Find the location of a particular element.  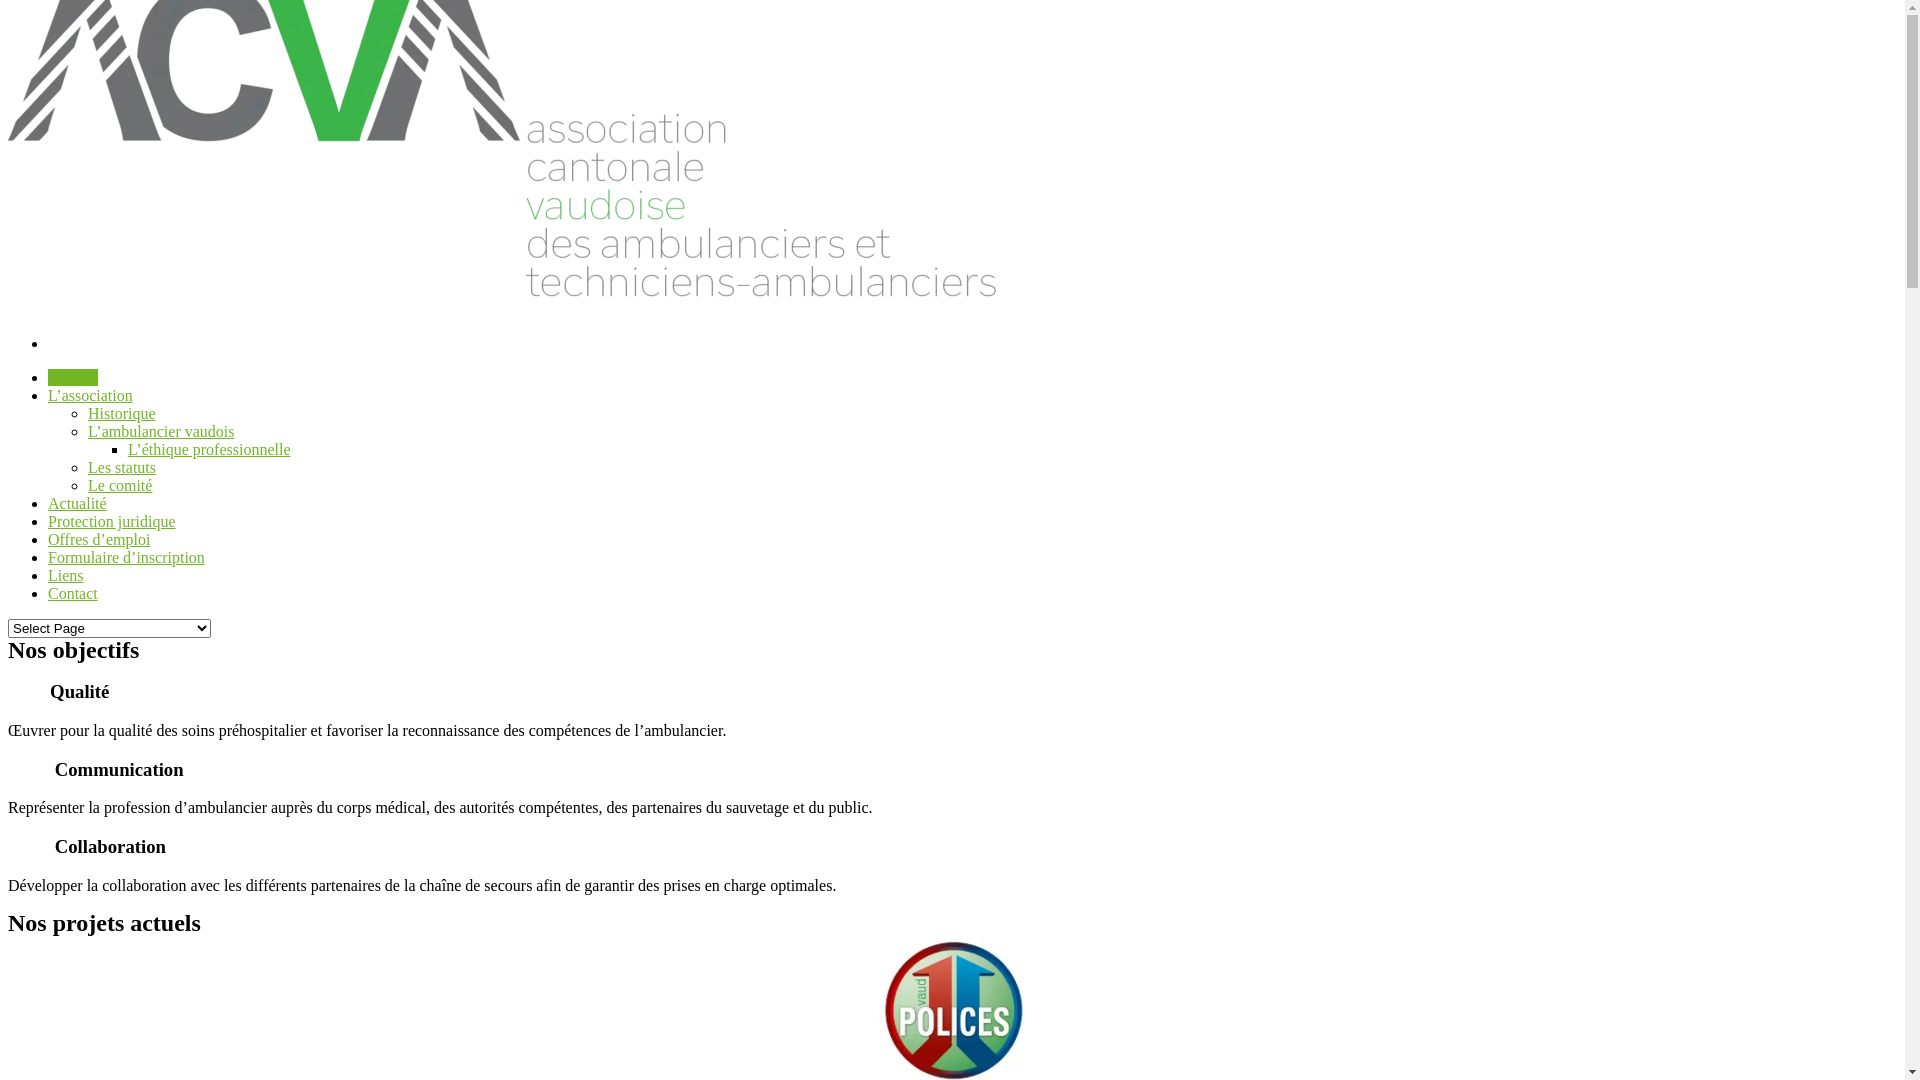

Ambulanciers vaud is located at coordinates (520, 310).